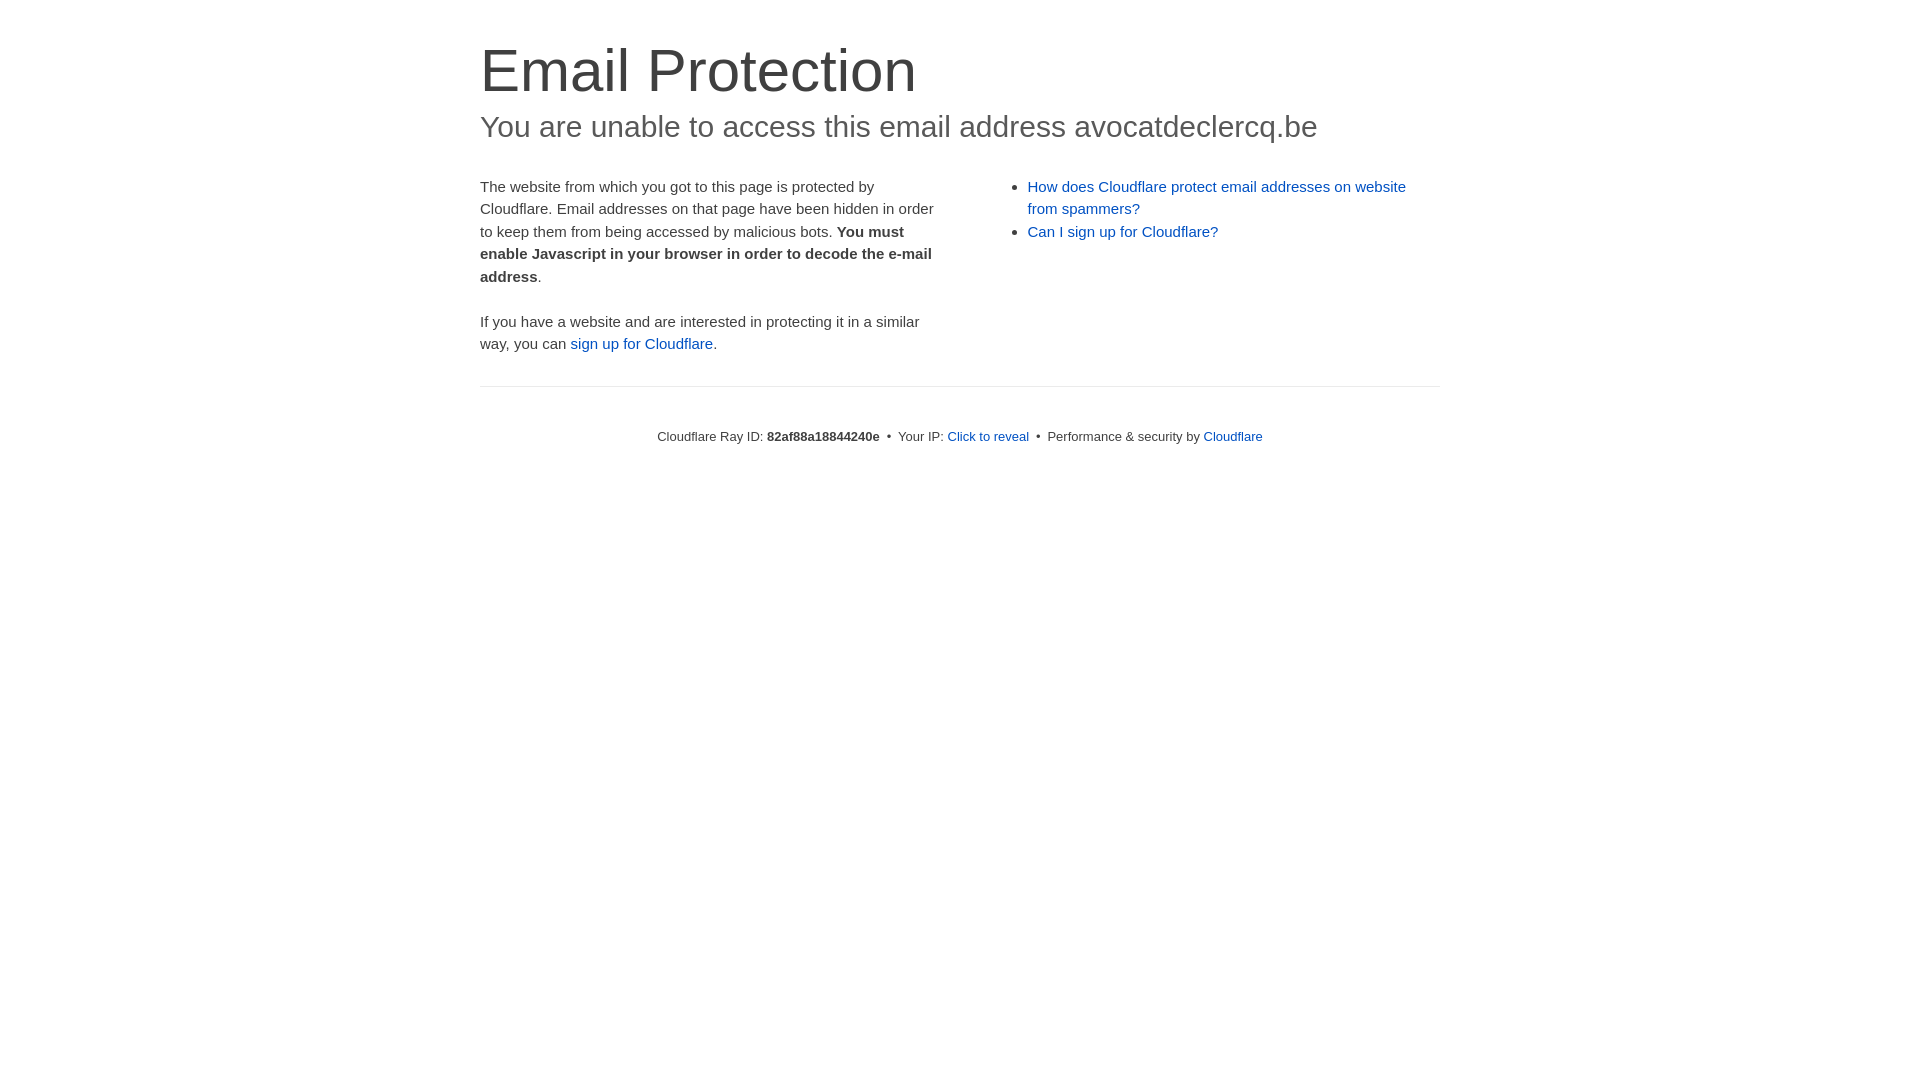  I want to click on sign up for Cloudflare, so click(642, 344).